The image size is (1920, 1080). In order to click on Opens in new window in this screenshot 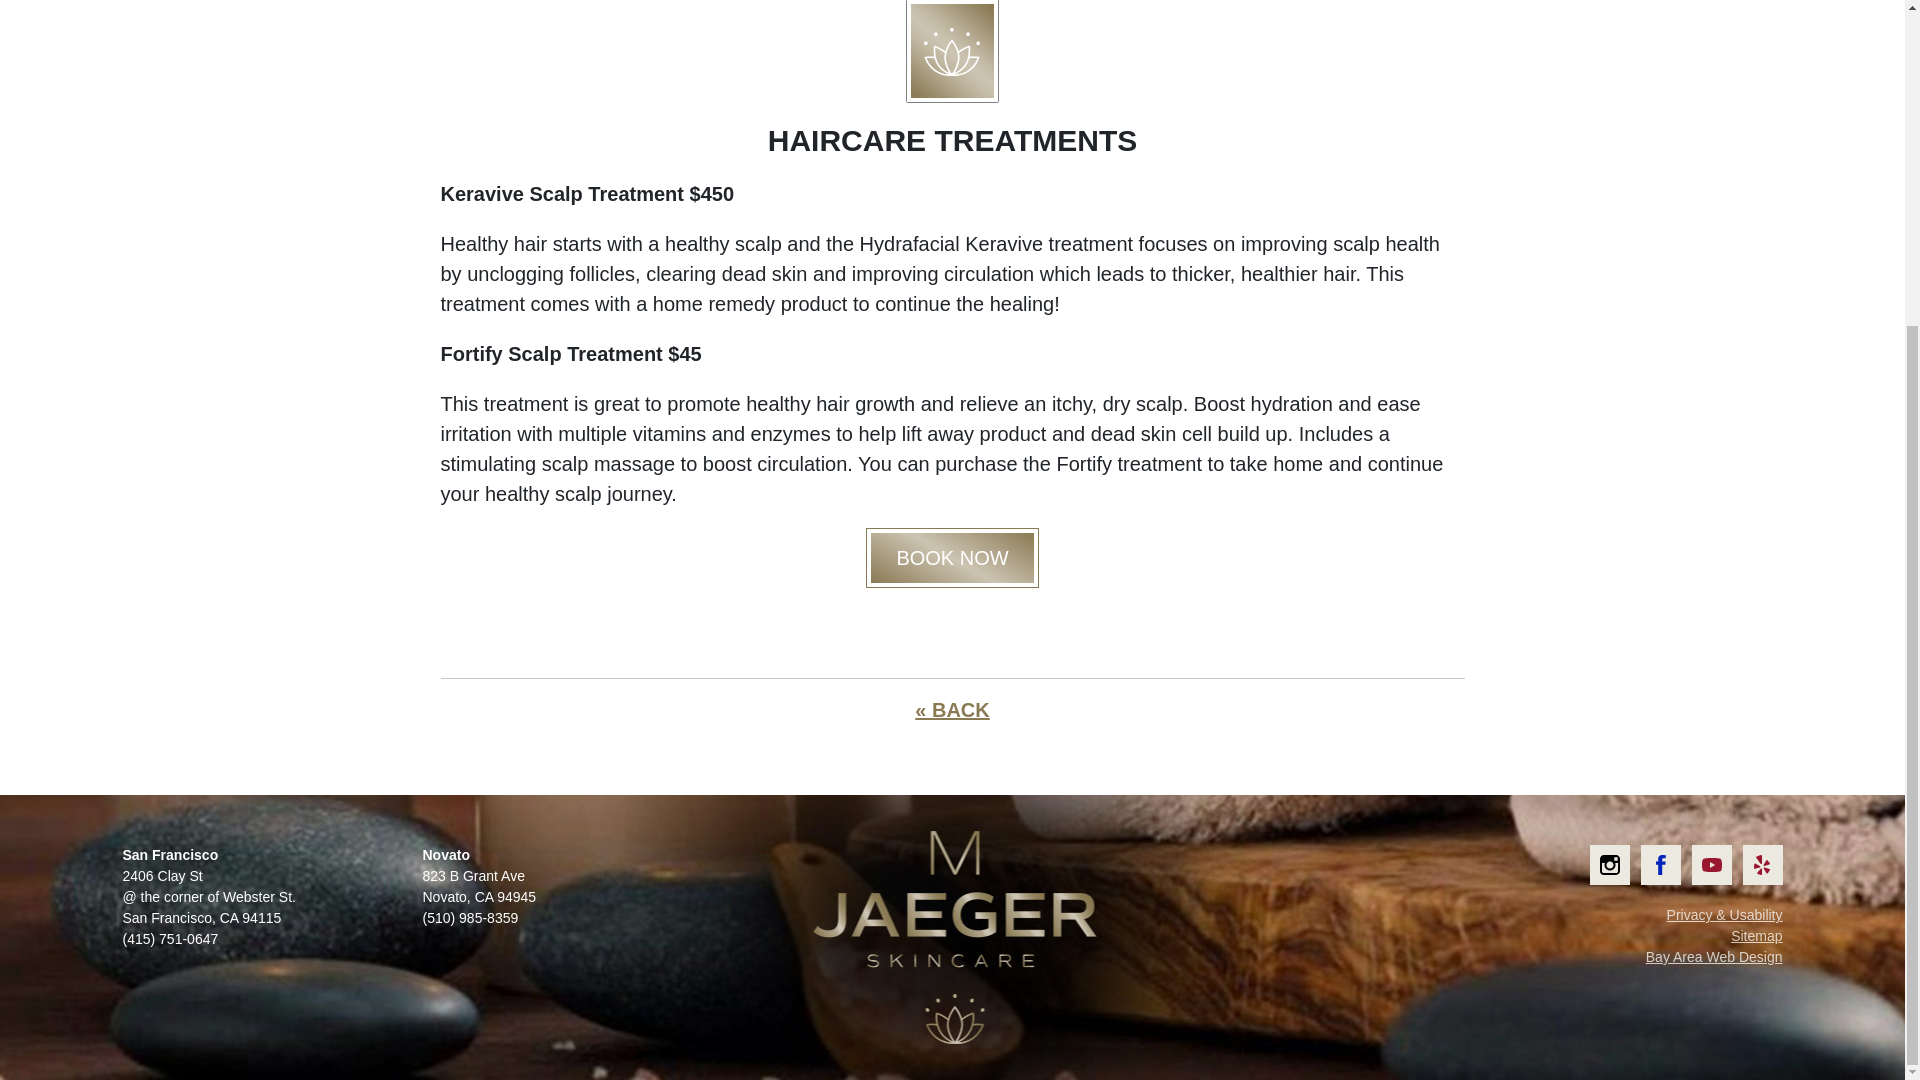, I will do `click(1761, 864)`.